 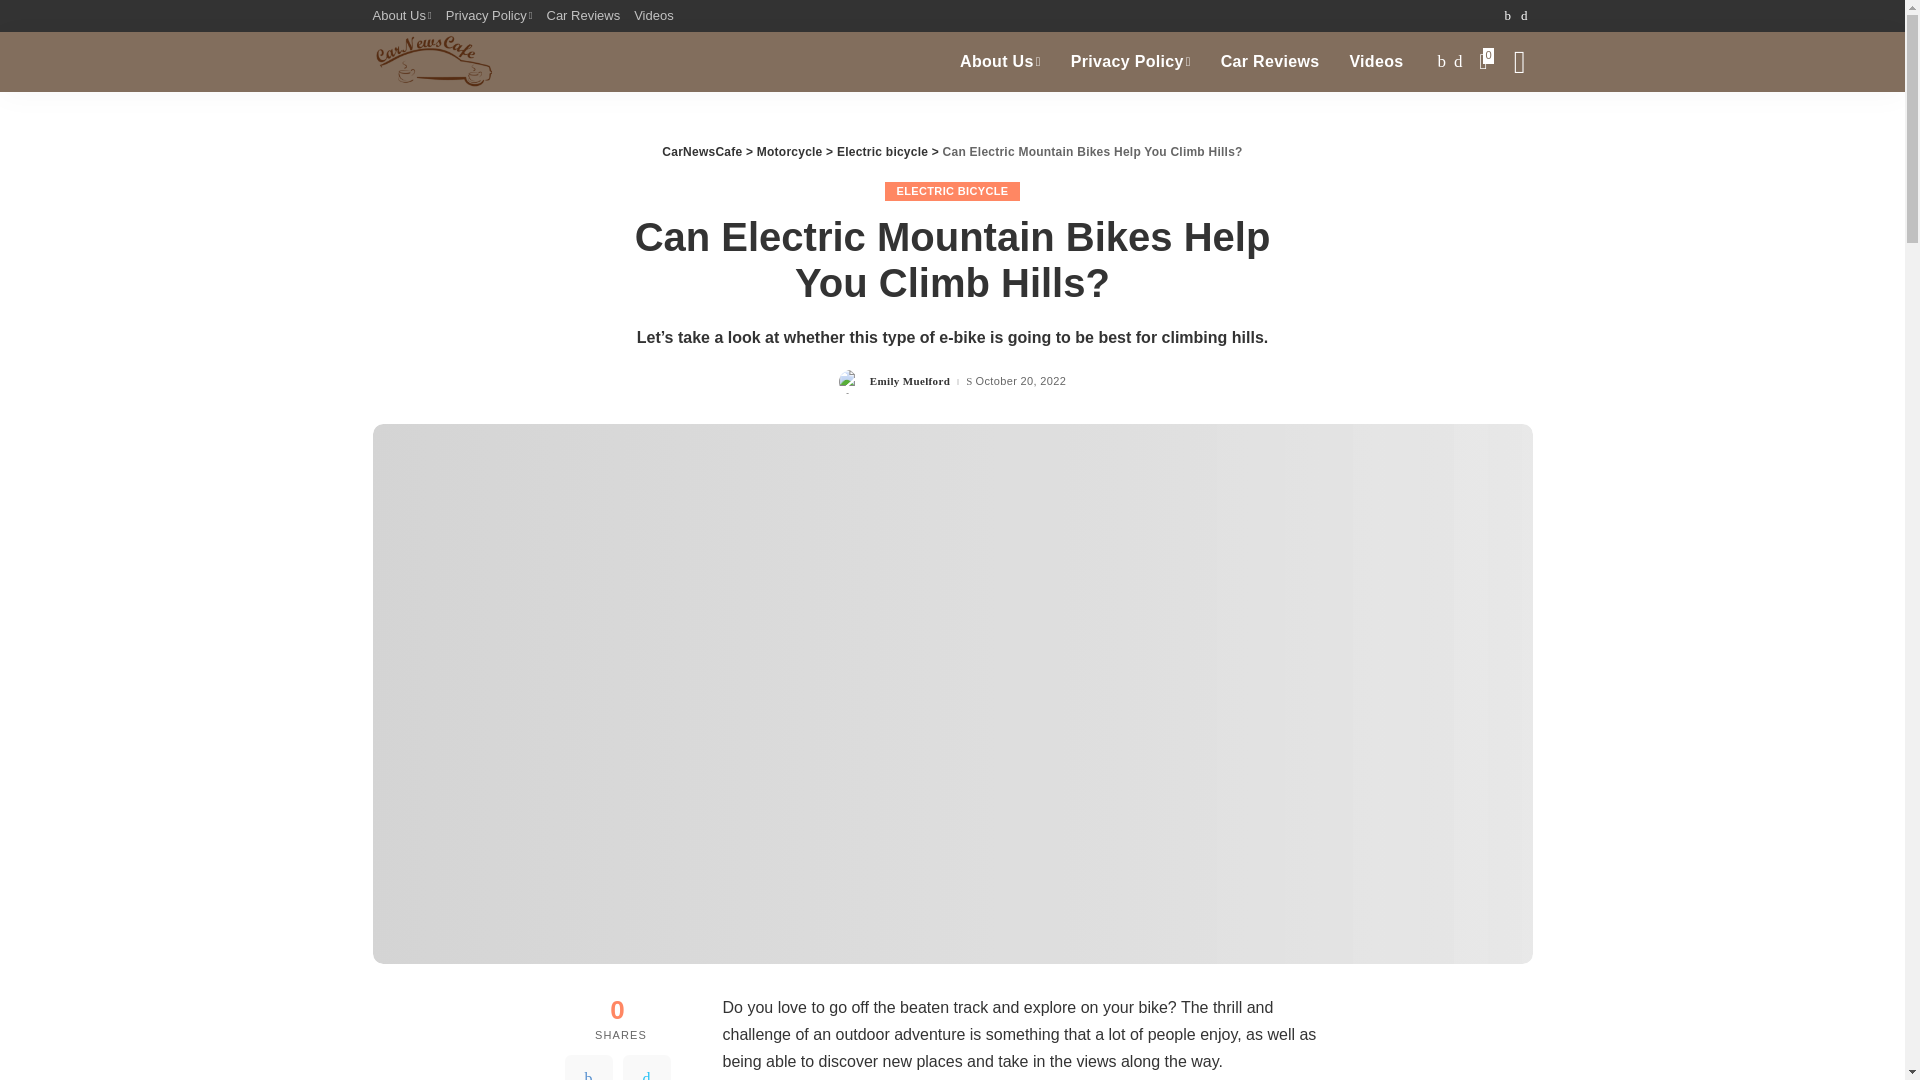 I want to click on Car Reviews, so click(x=1270, y=62).